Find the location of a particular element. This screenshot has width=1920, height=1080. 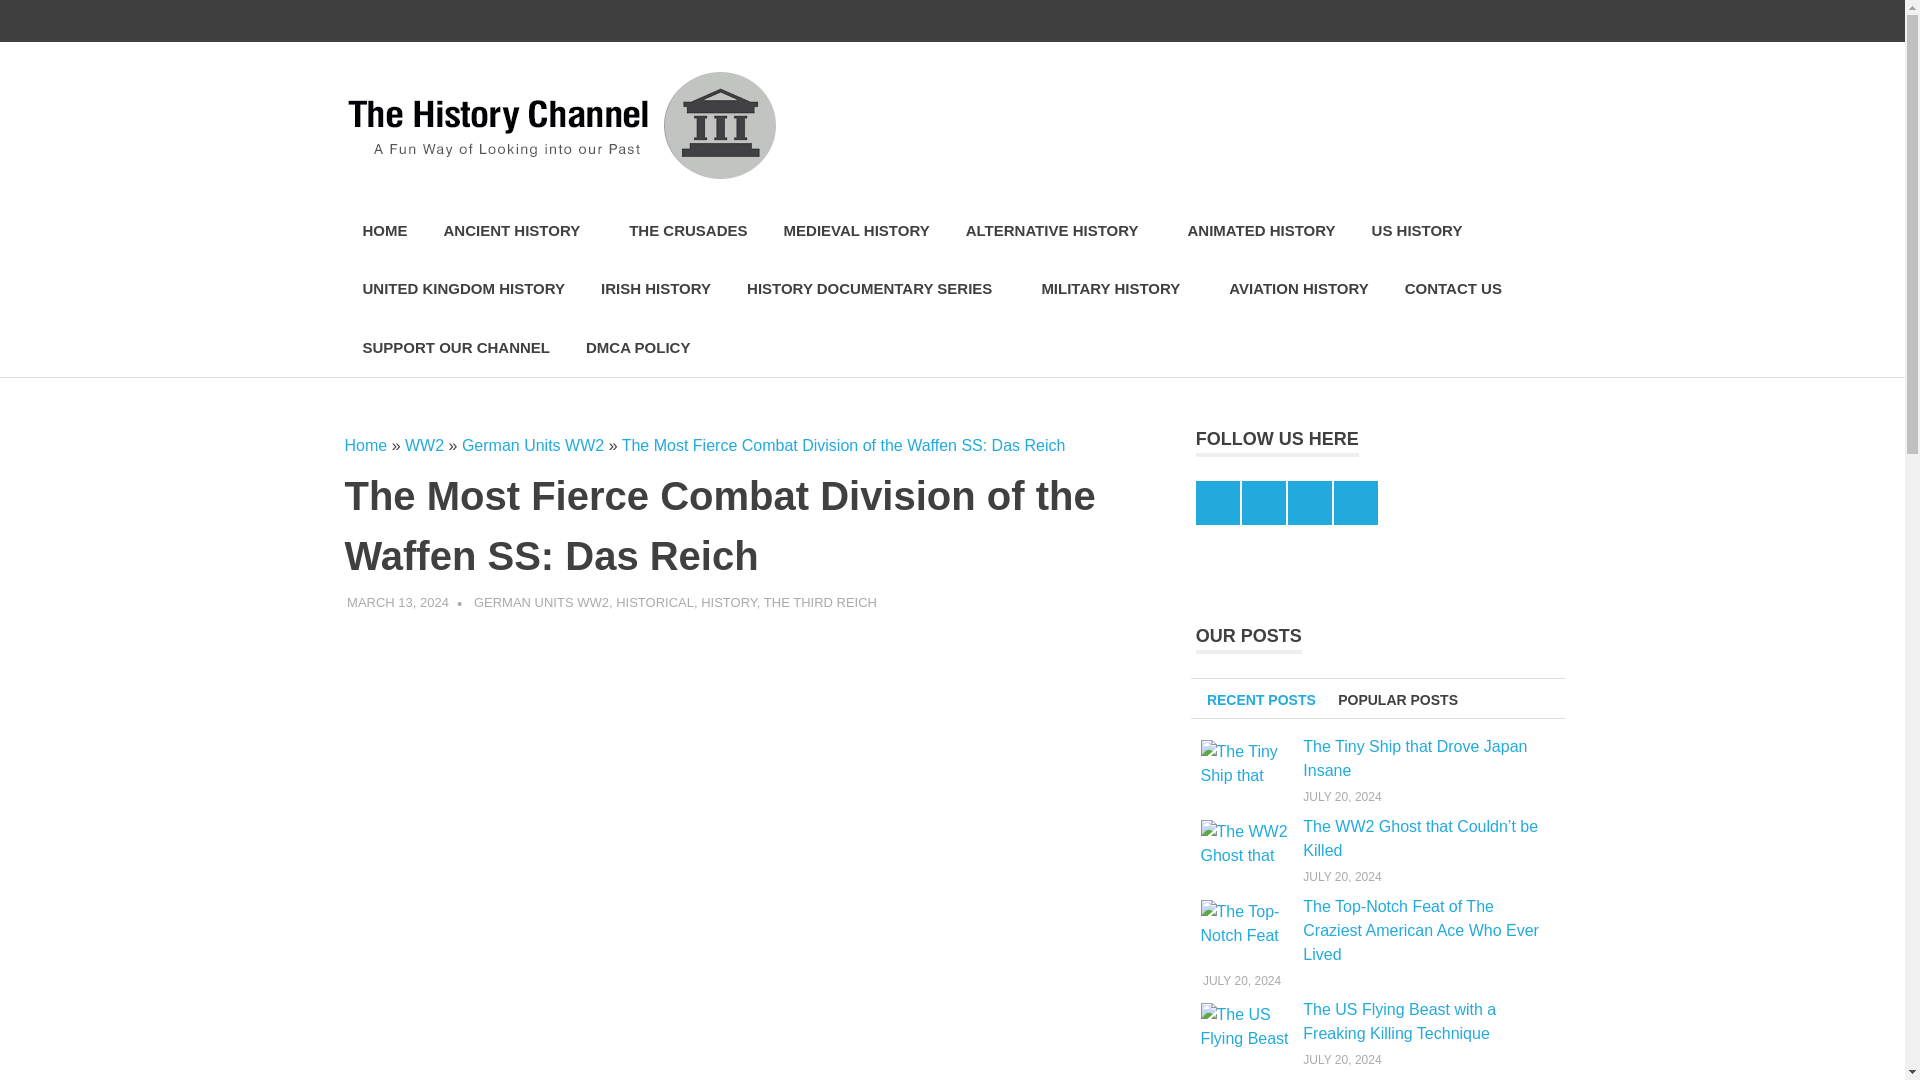

Telegram Channel is located at coordinates (1455, 21).